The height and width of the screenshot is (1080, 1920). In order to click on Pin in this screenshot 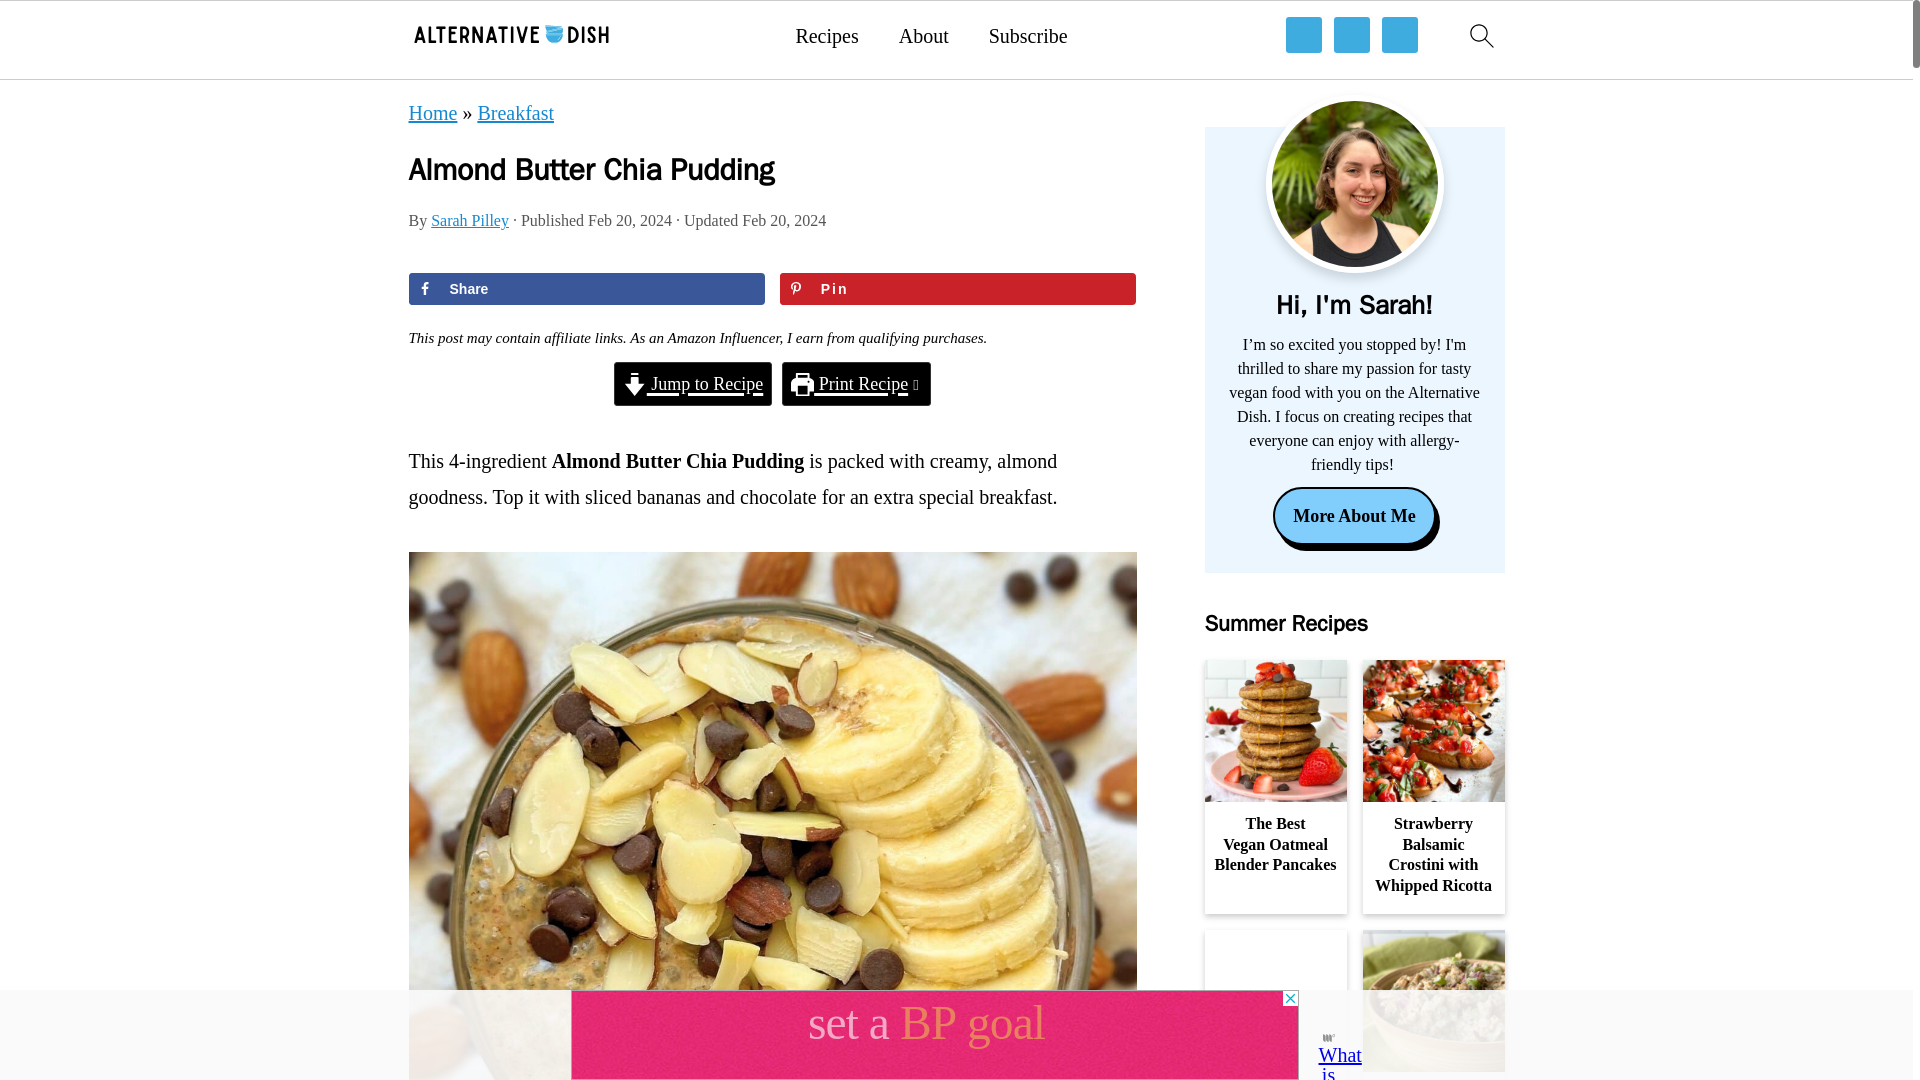, I will do `click(958, 288)`.